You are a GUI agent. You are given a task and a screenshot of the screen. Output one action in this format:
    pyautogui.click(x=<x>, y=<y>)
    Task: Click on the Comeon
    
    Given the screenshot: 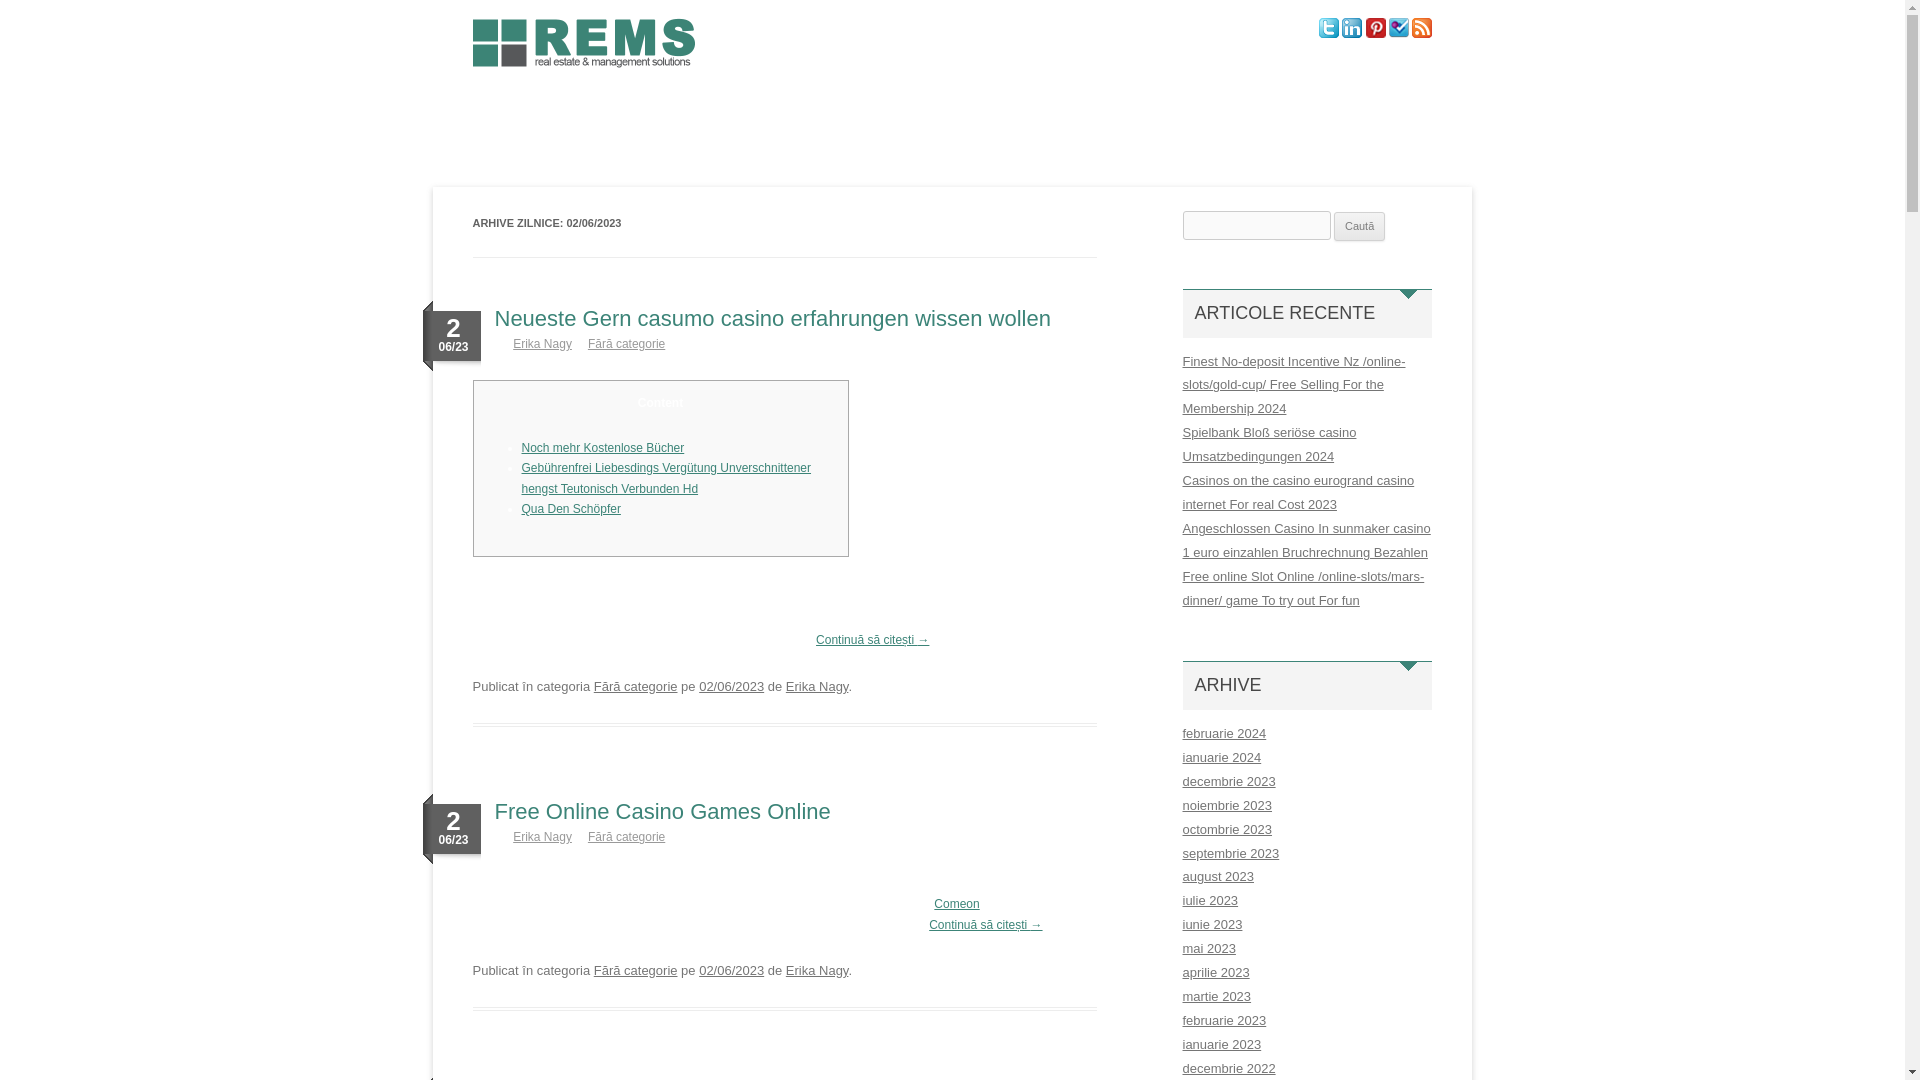 What is the action you would take?
    pyautogui.click(x=956, y=904)
    